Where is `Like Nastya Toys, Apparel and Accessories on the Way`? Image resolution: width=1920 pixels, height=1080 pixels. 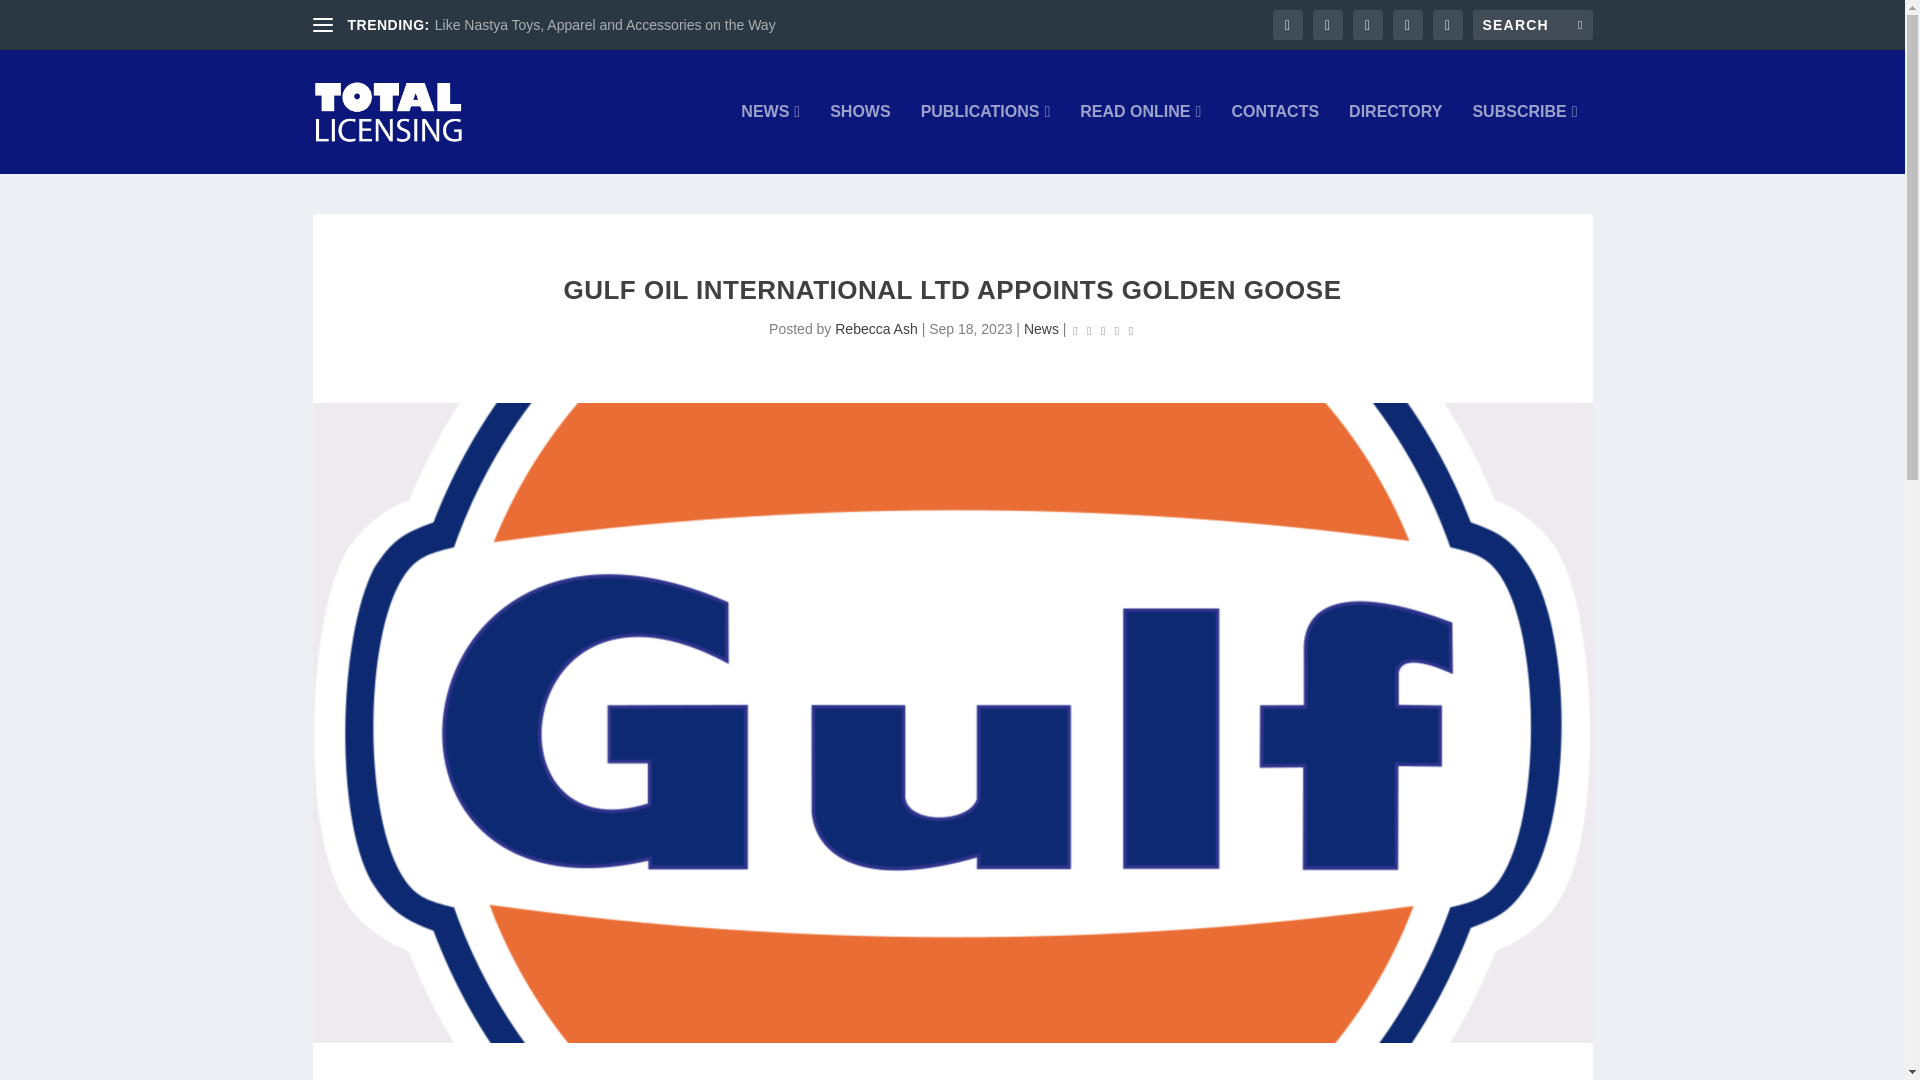
Like Nastya Toys, Apparel and Accessories on the Way is located at coordinates (605, 25).